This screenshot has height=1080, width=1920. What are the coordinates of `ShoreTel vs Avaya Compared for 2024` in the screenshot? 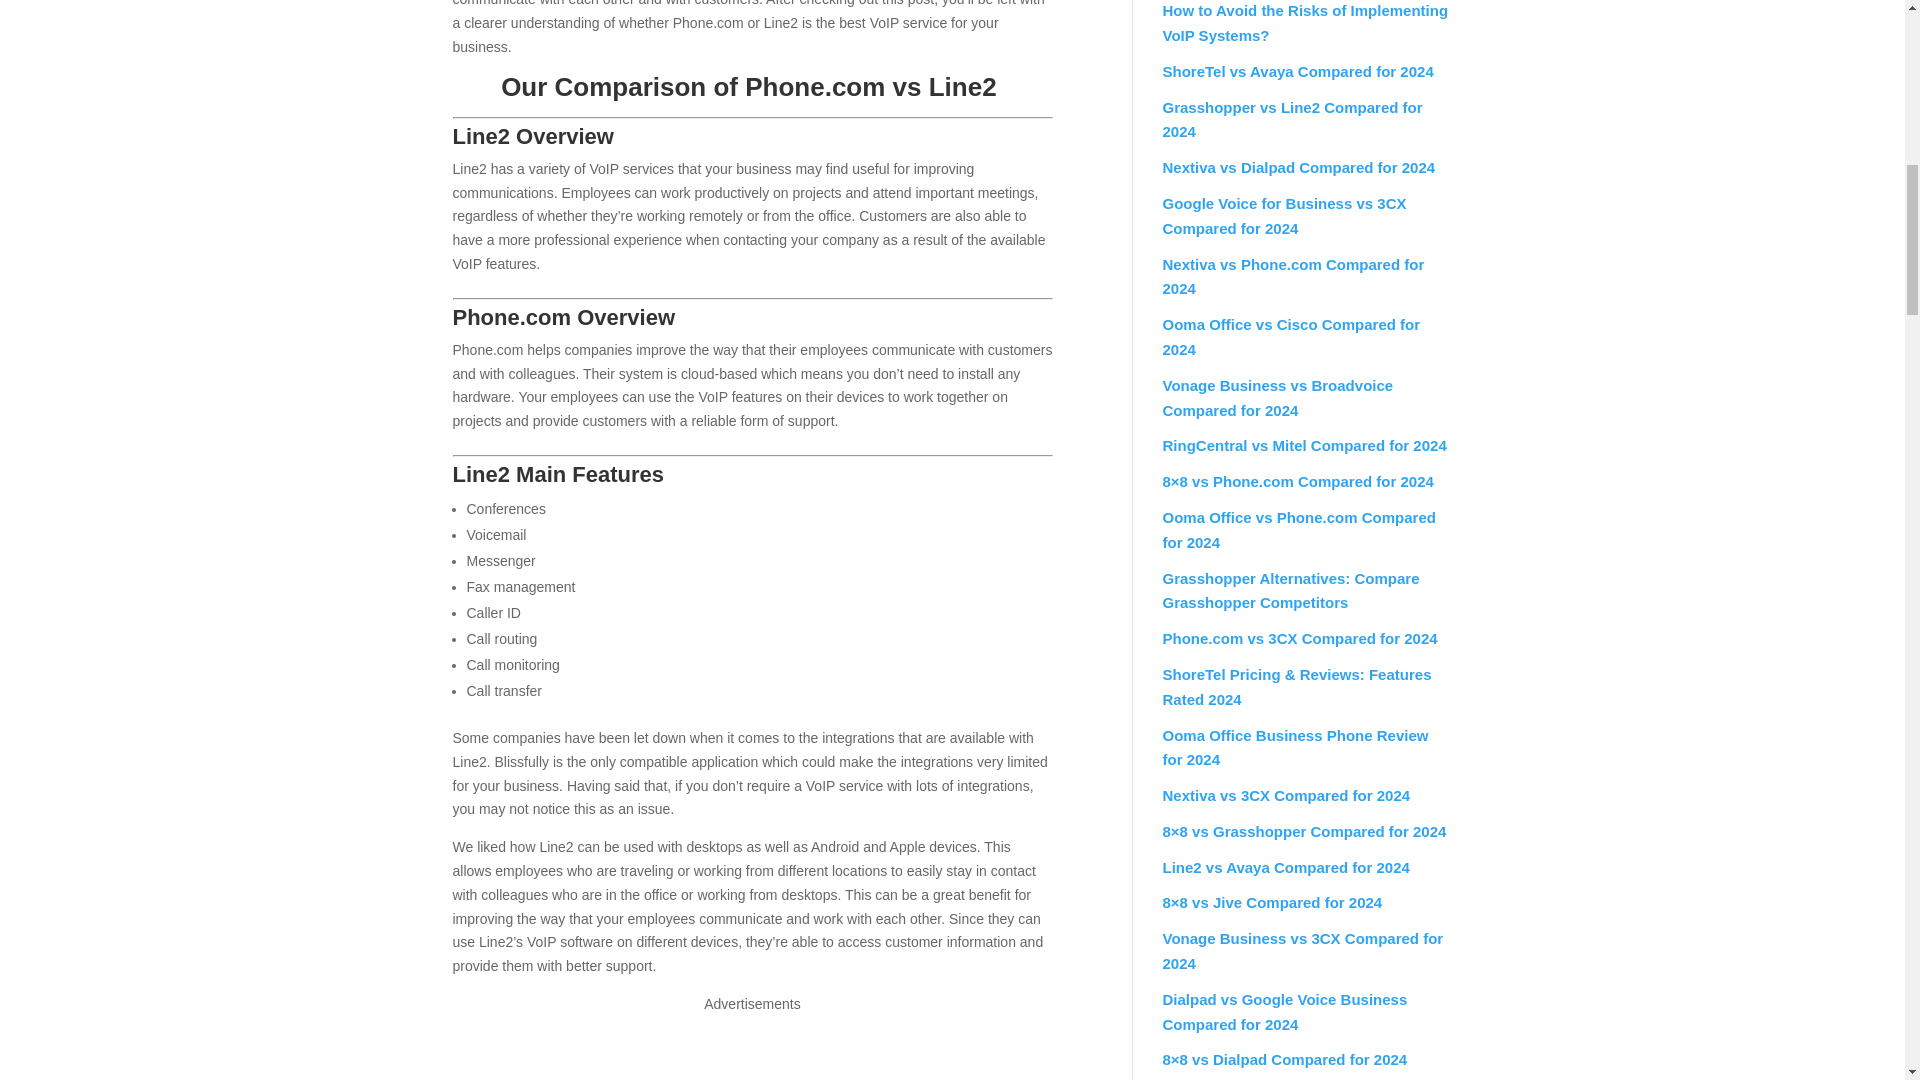 It's located at (1296, 70).